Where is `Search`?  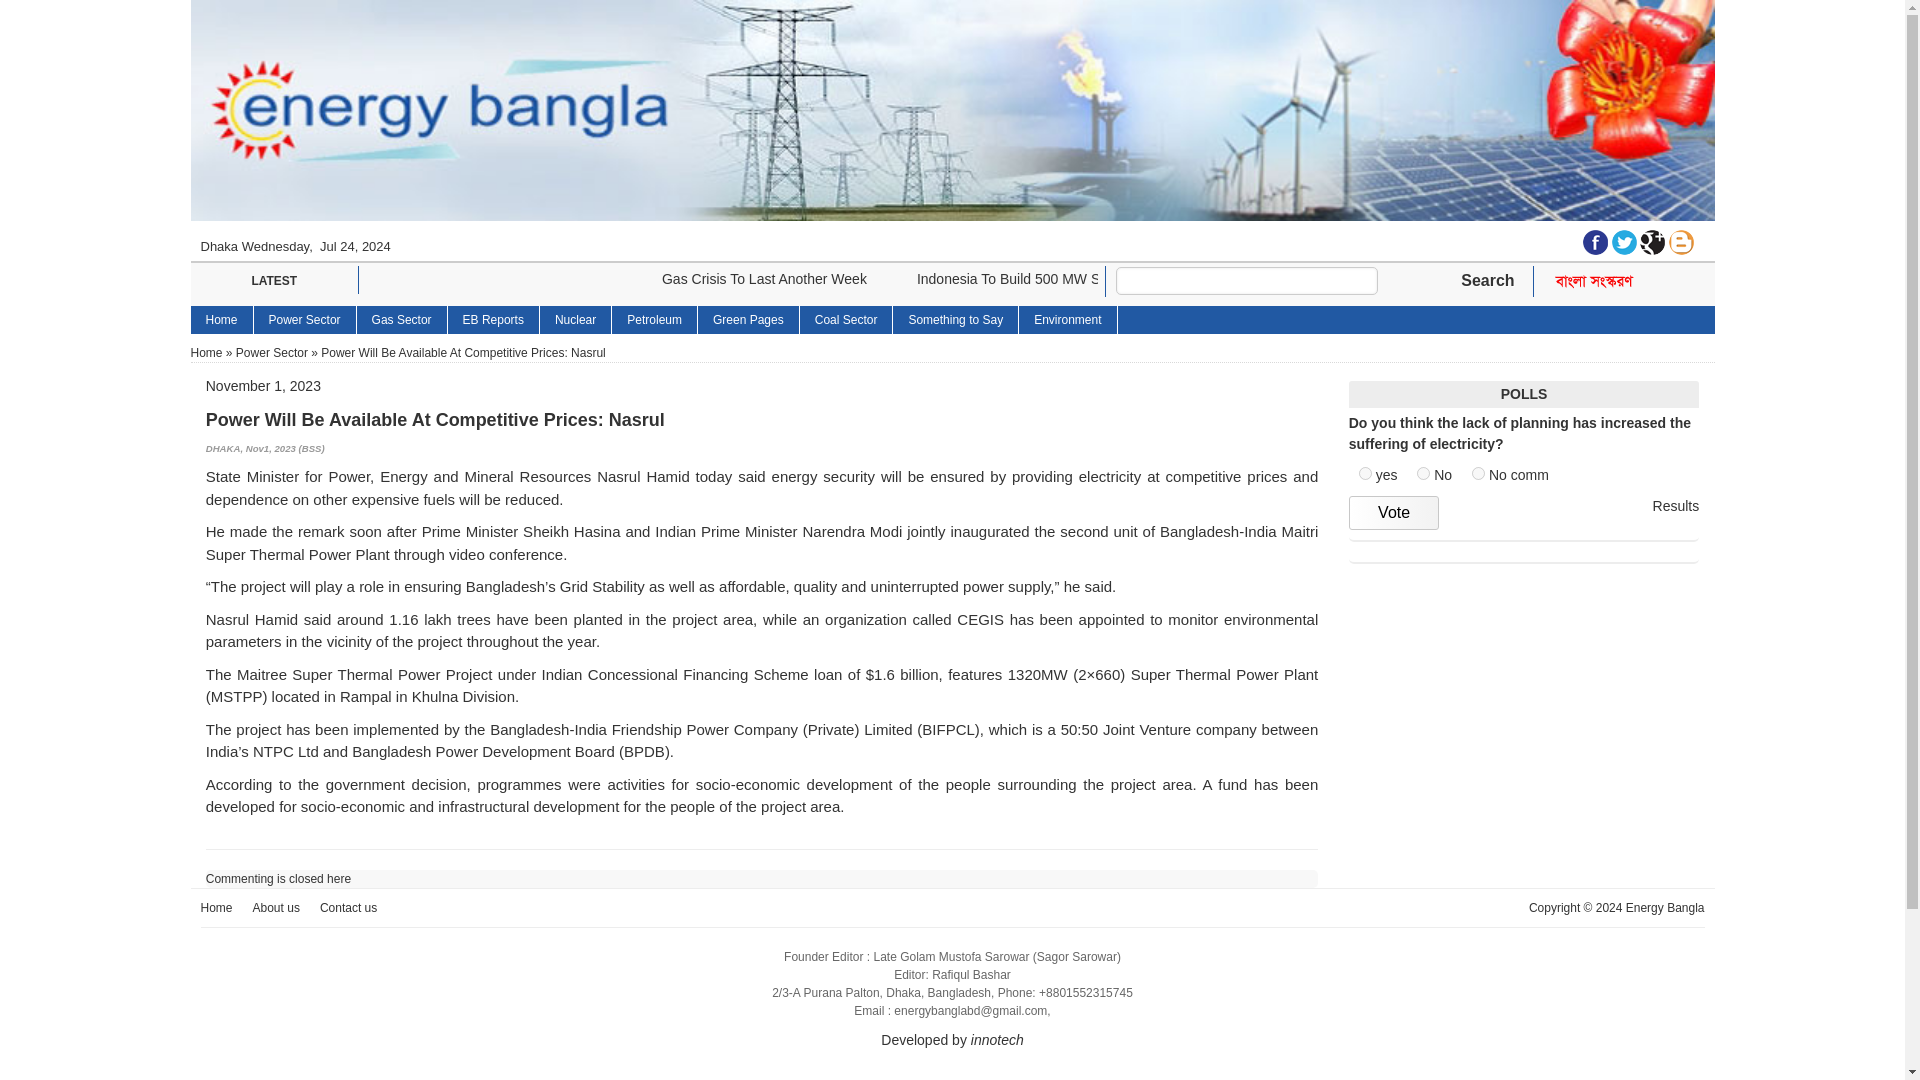 Search is located at coordinates (1488, 281).